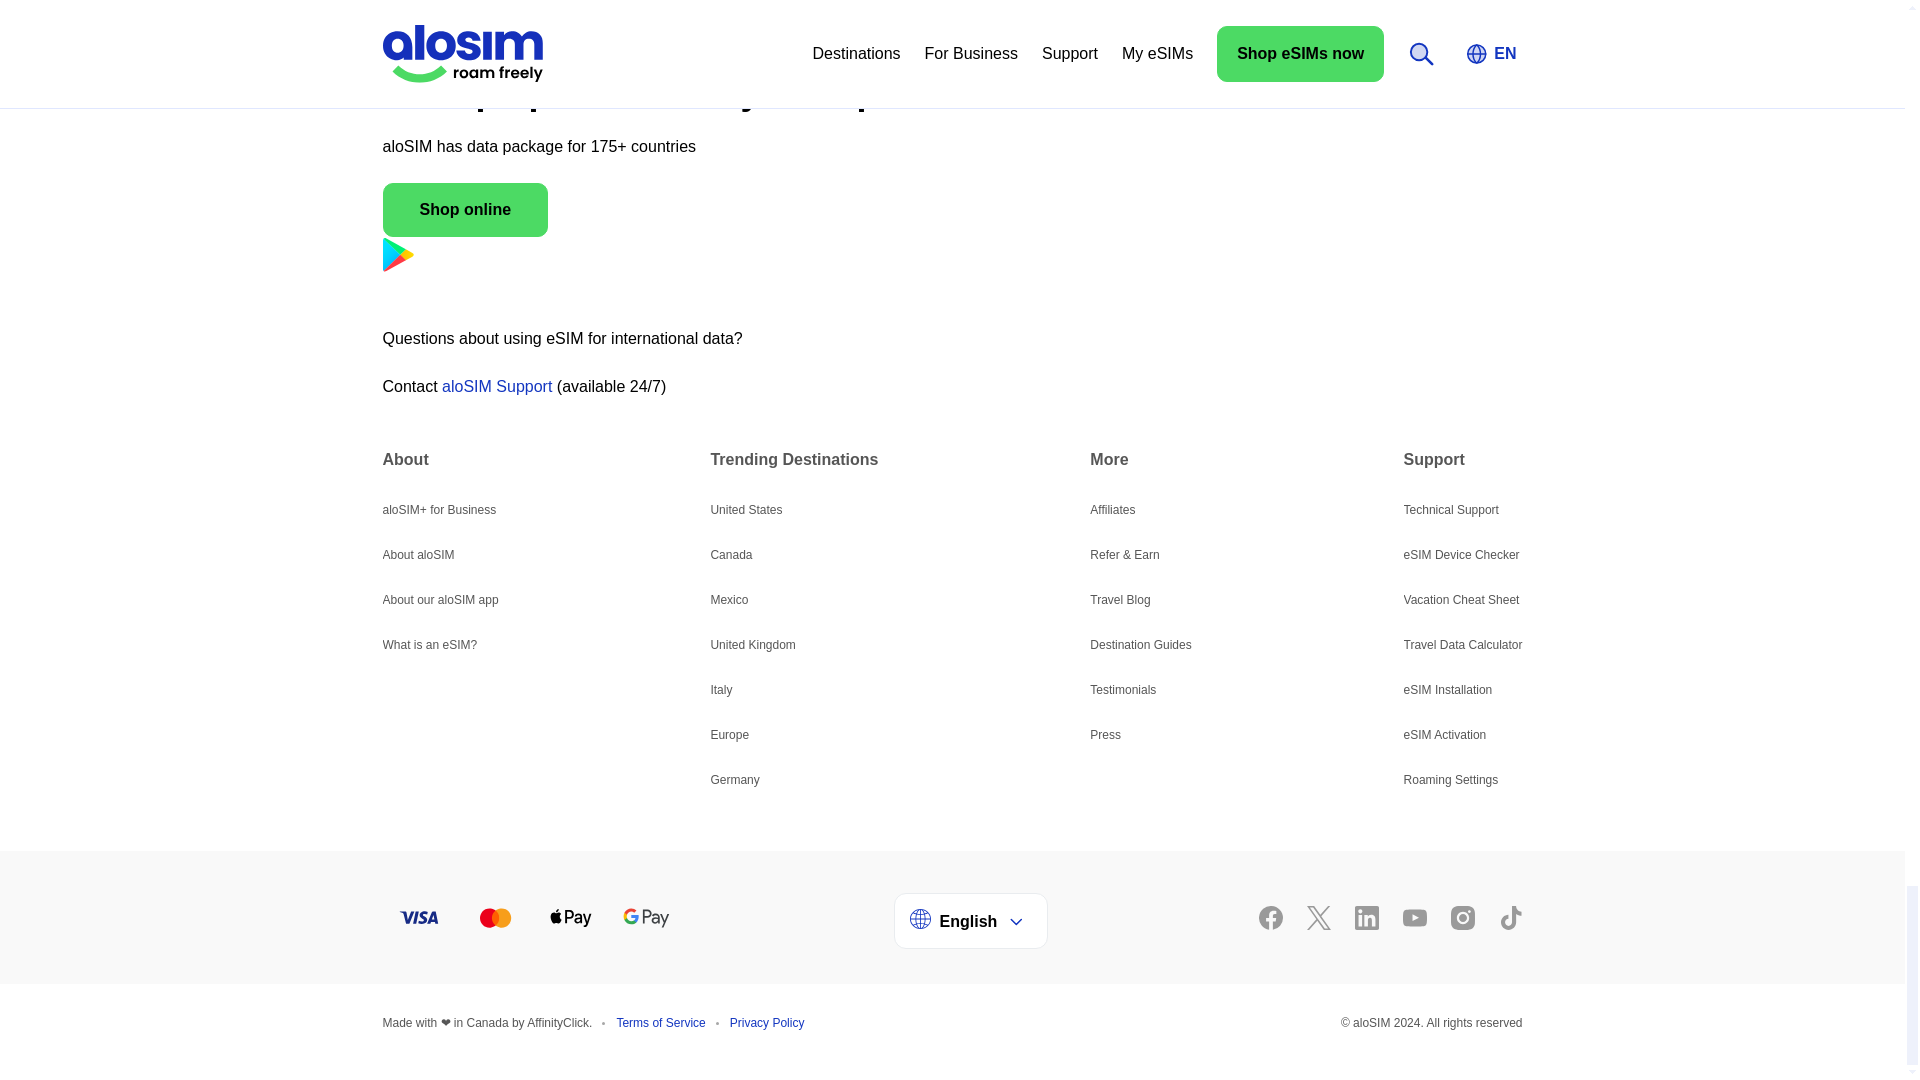 This screenshot has width=1920, height=1080. I want to click on App Store, so click(952, 304).